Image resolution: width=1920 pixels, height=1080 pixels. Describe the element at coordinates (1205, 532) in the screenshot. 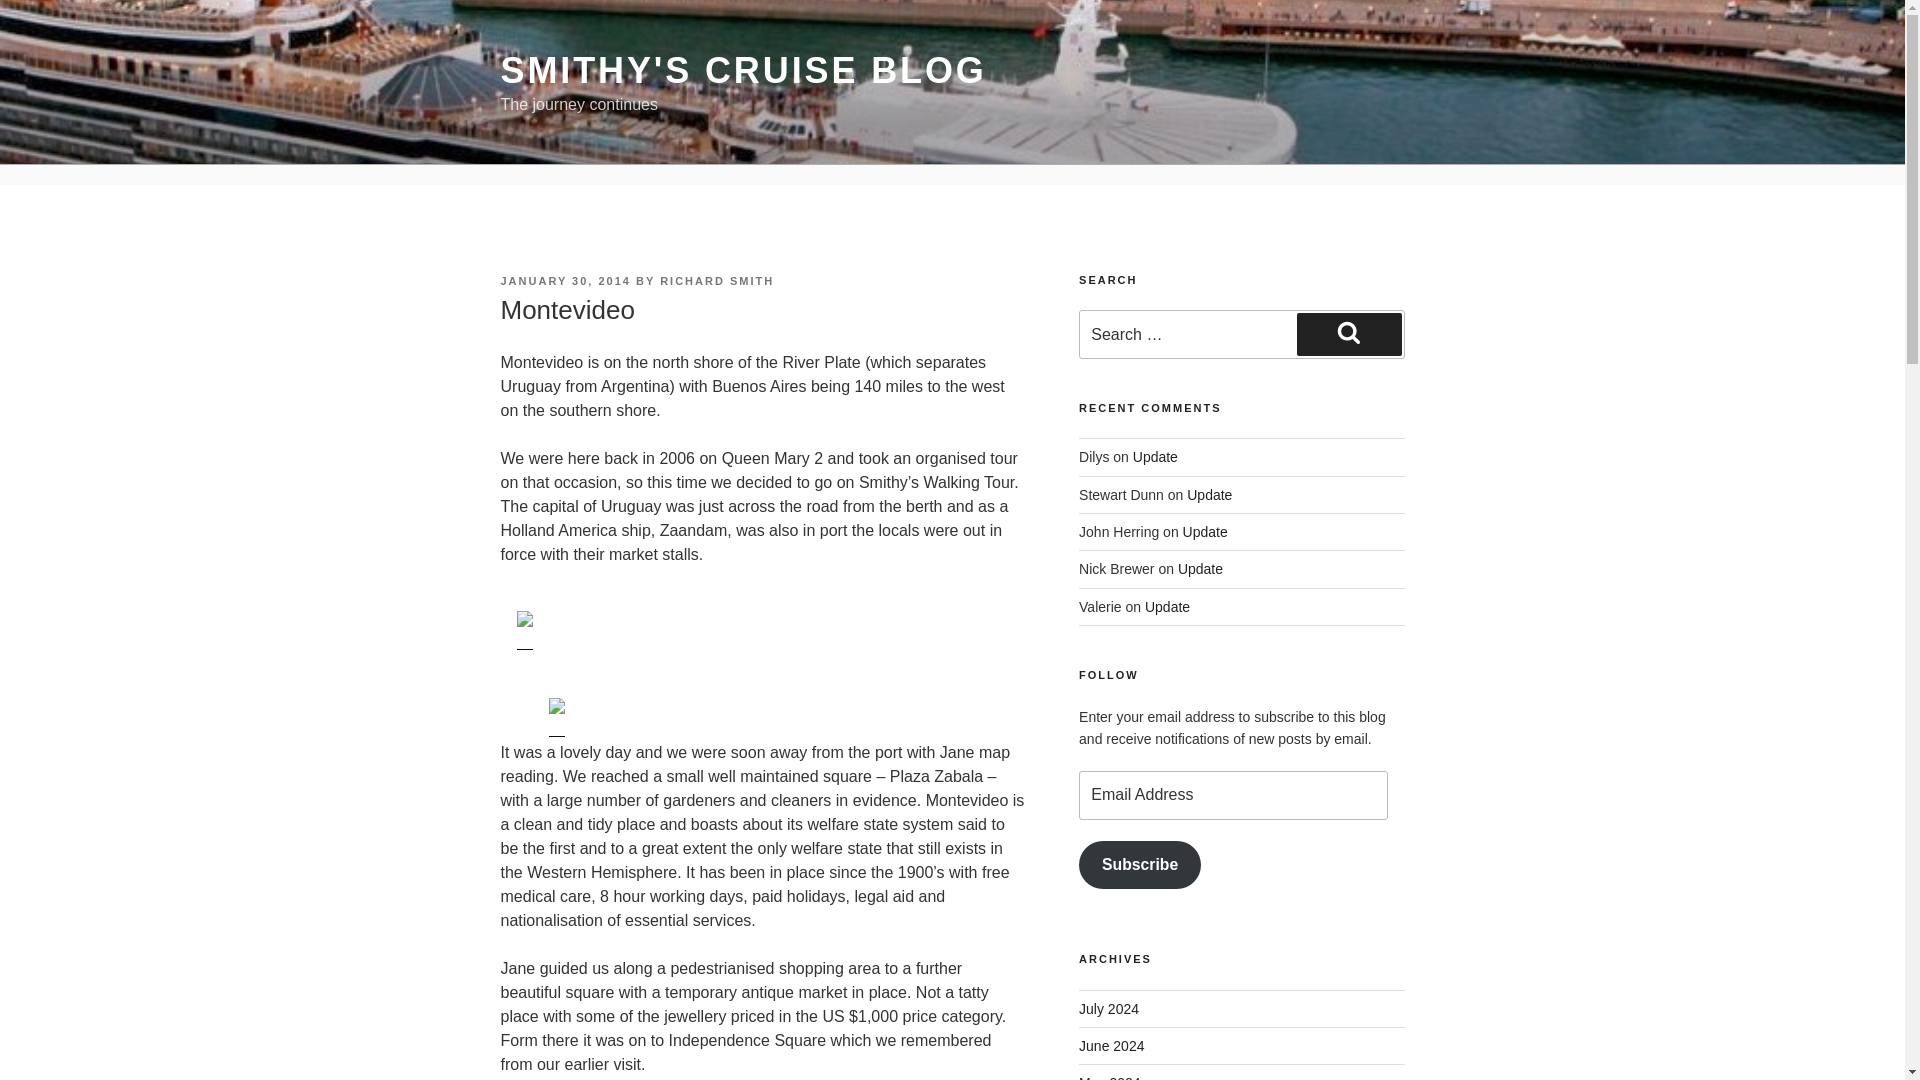

I see `Update` at that location.